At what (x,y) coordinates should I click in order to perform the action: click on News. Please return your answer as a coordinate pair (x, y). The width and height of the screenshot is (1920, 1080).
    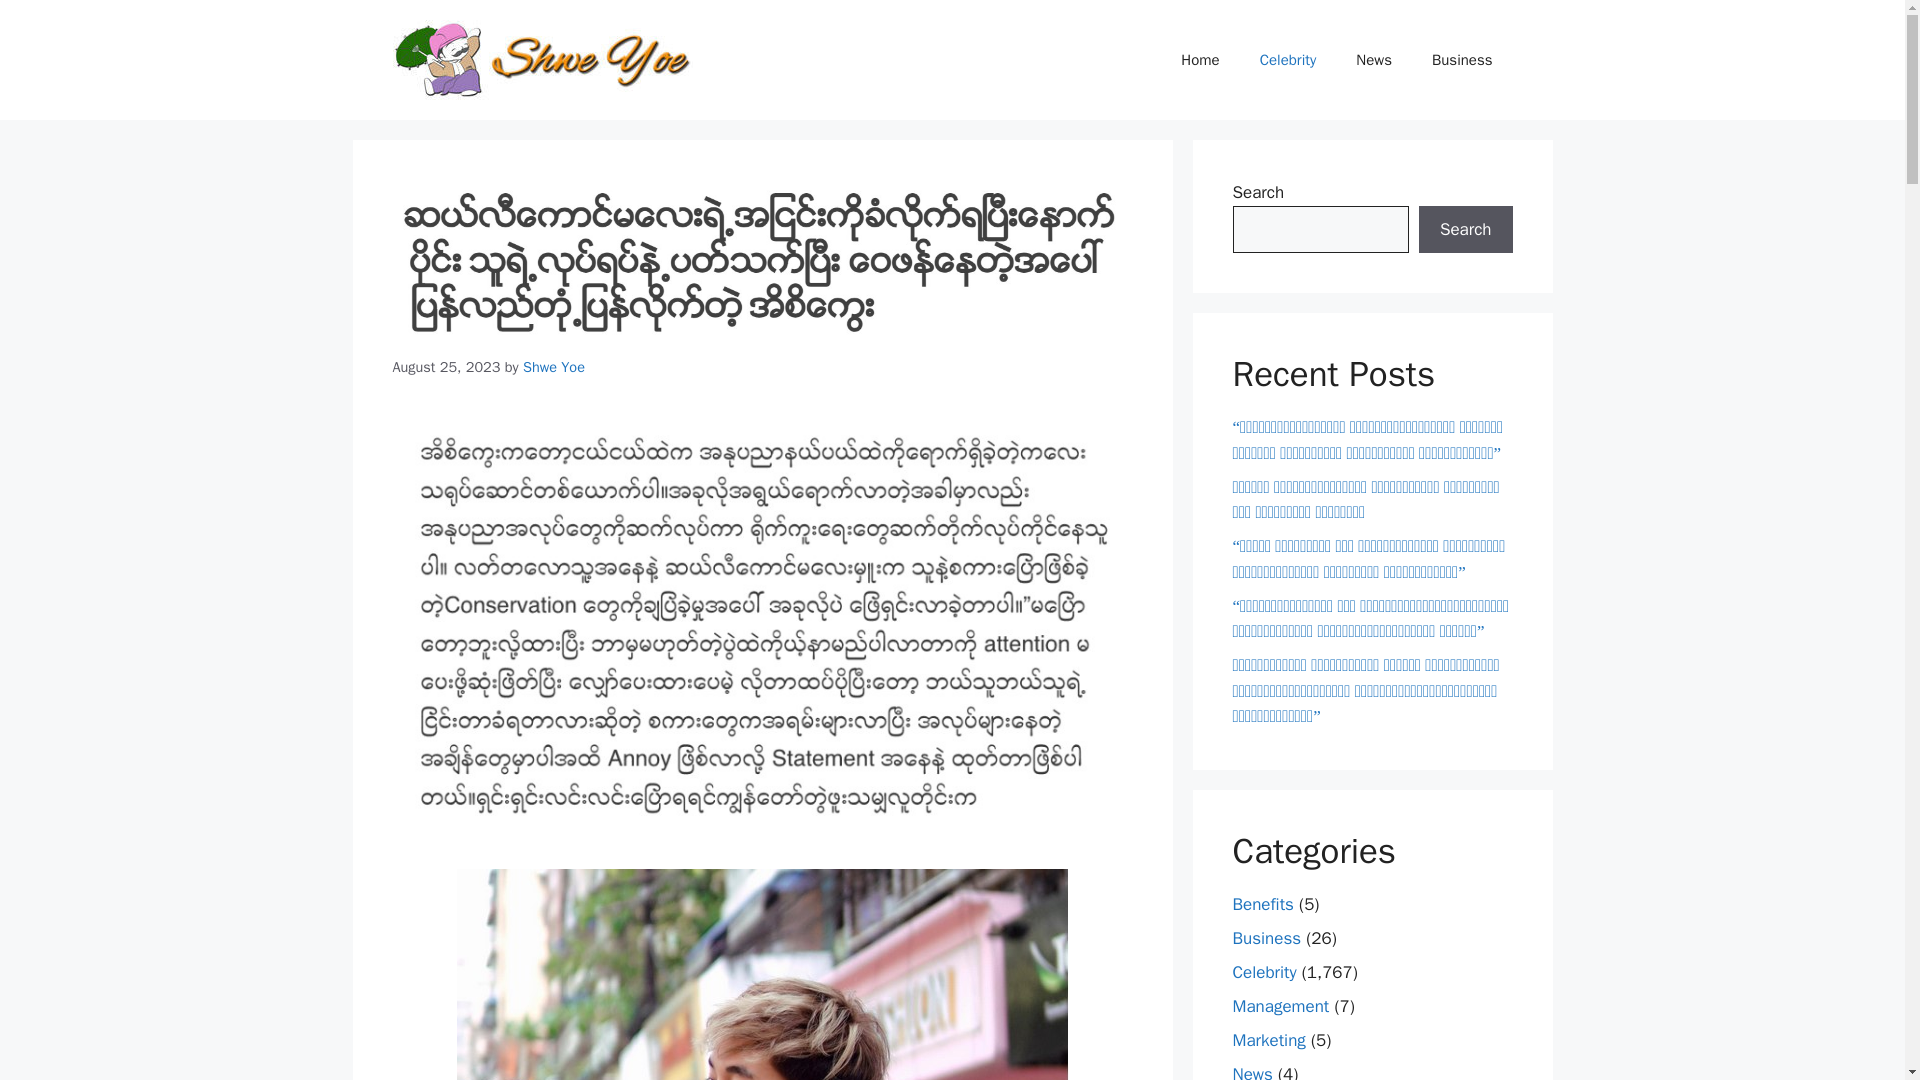
    Looking at the image, I should click on (1374, 60).